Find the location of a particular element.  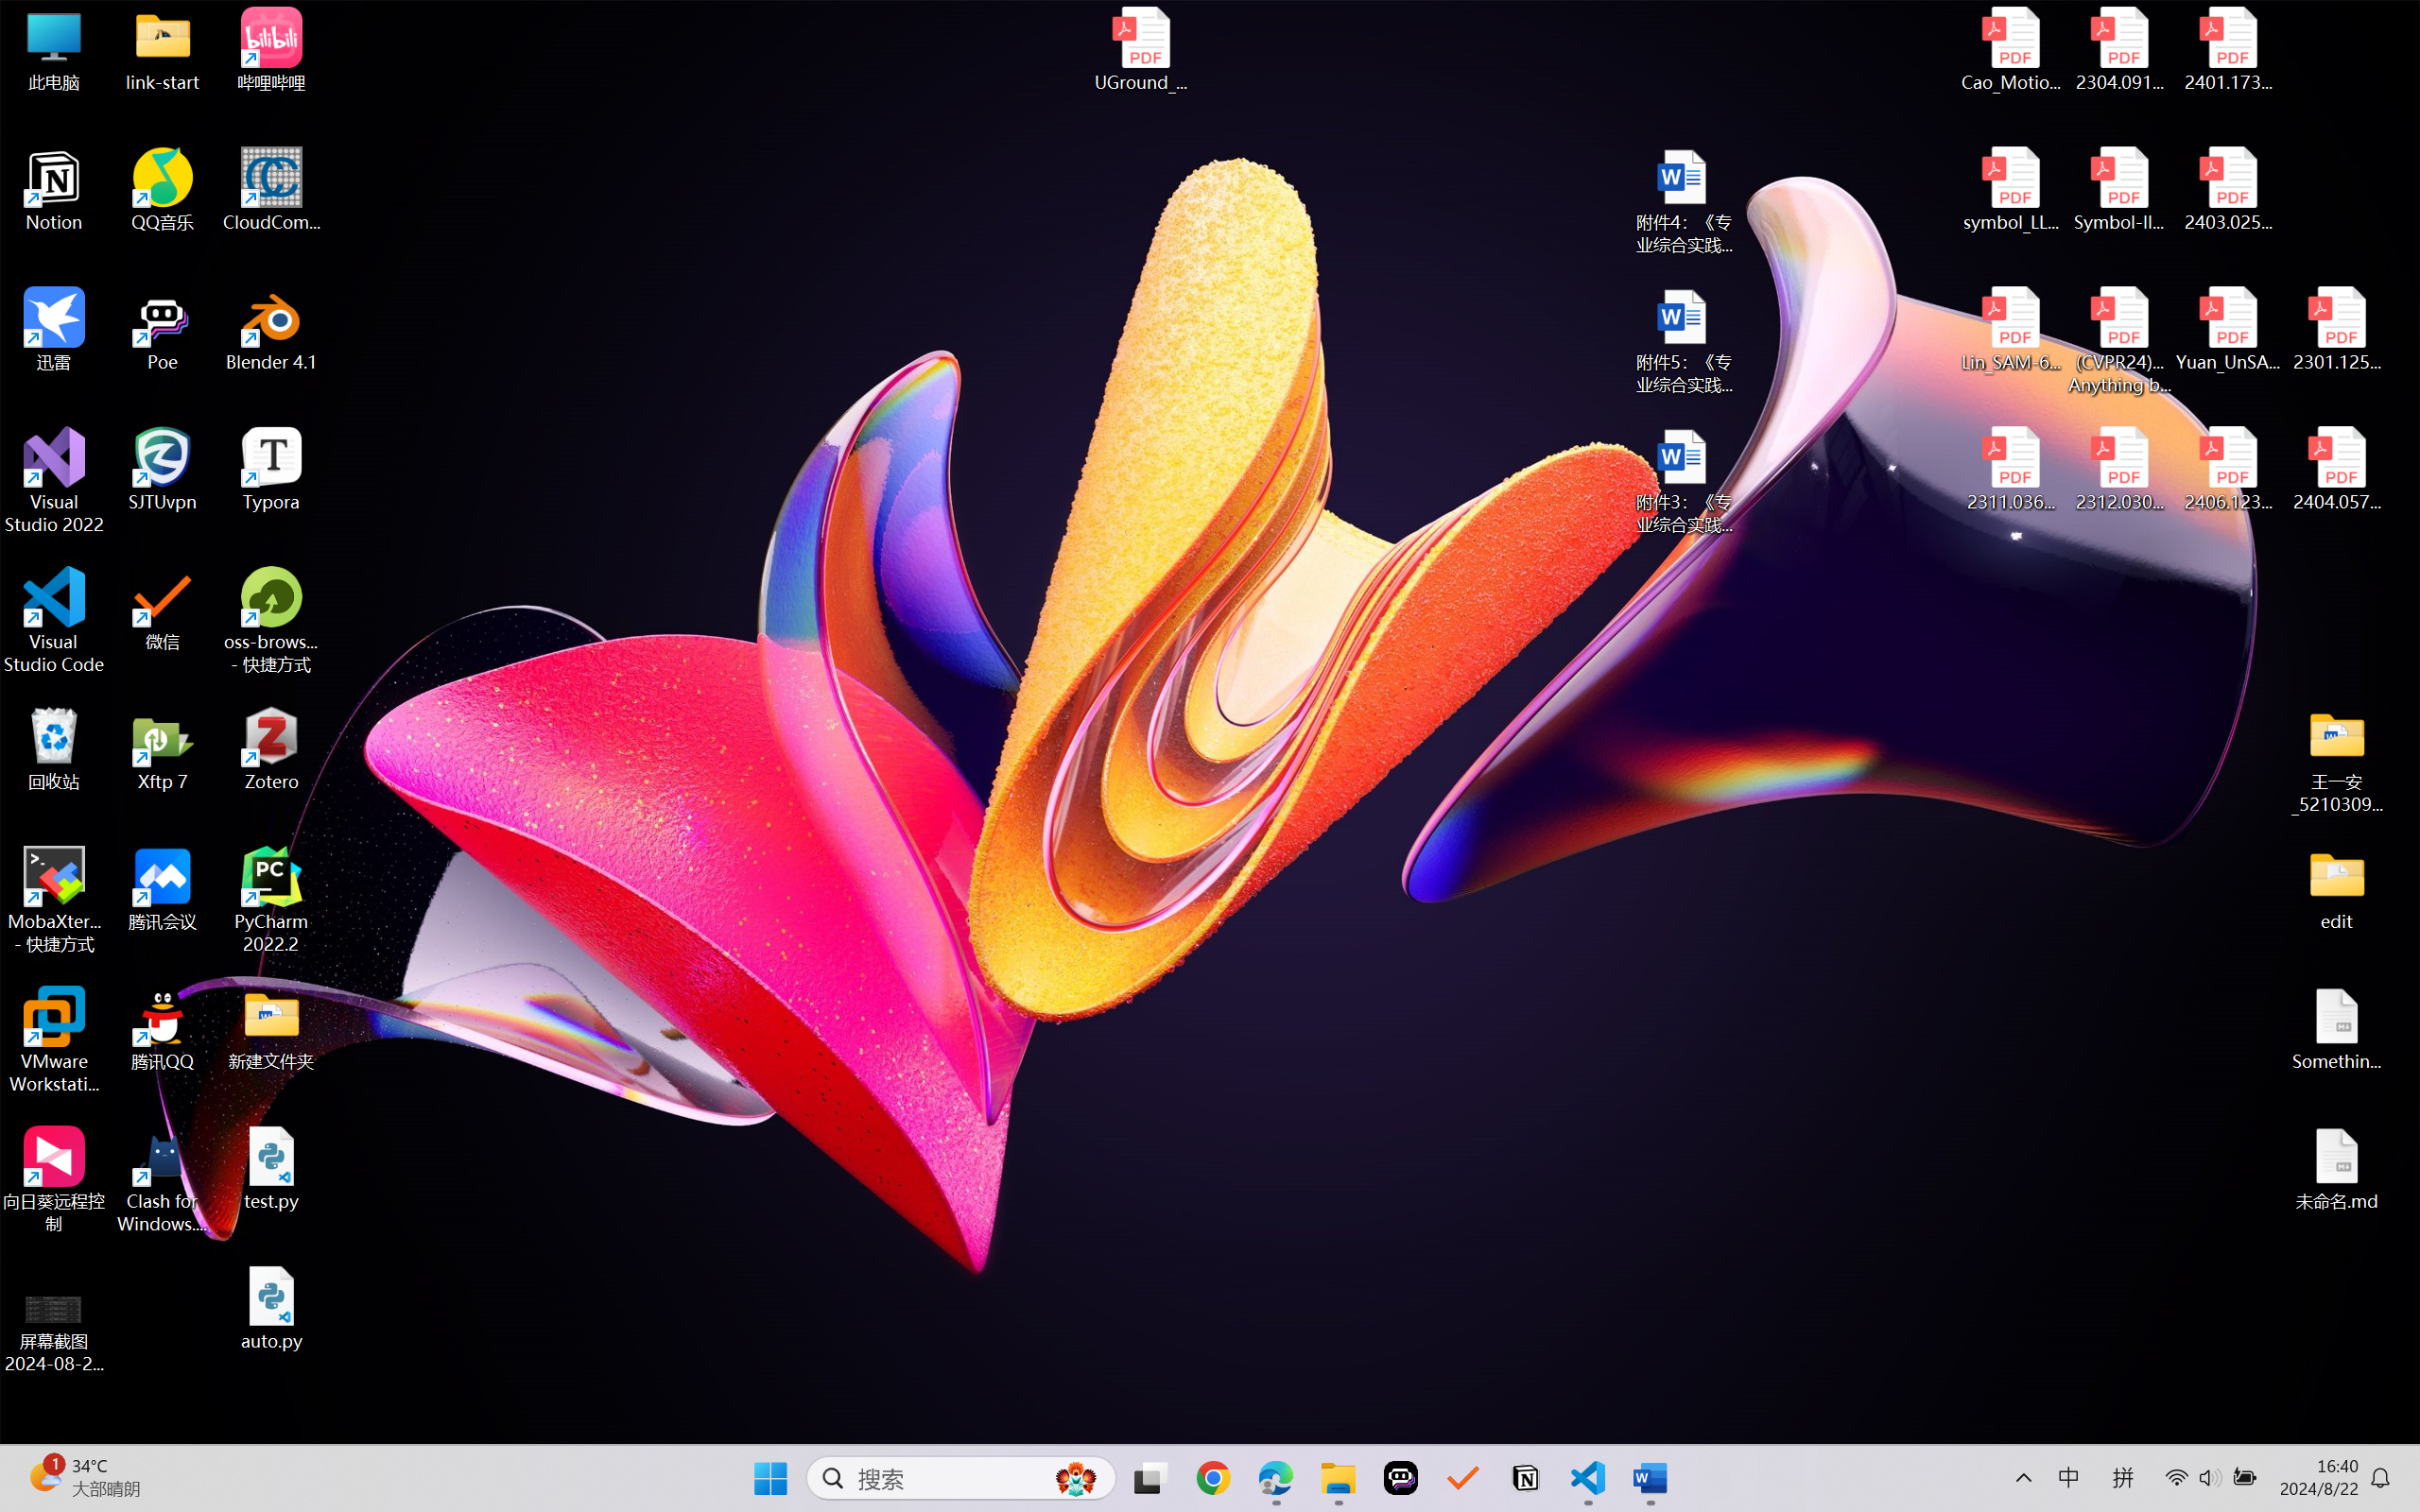

2311.03658v2.pdf is located at coordinates (2012, 470).